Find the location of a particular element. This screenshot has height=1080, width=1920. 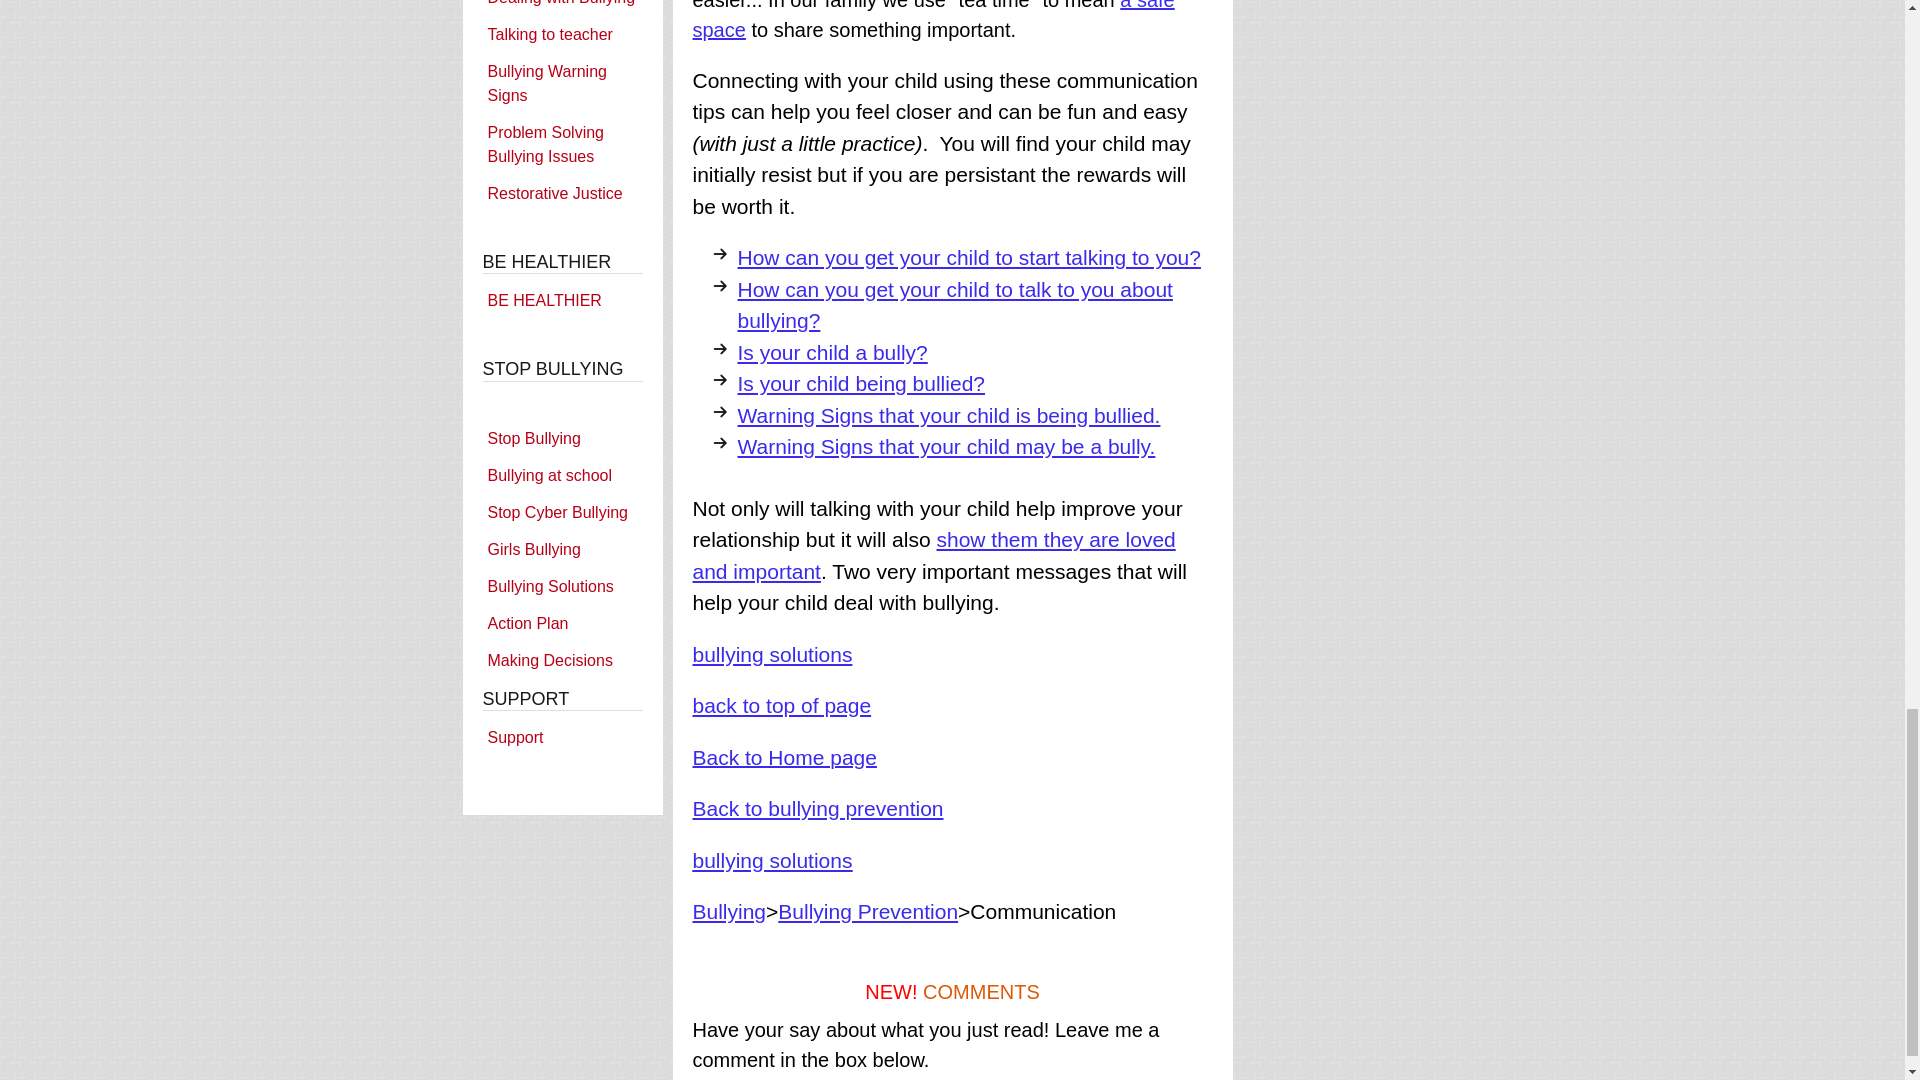

Back to bullying prevention is located at coordinates (816, 808).